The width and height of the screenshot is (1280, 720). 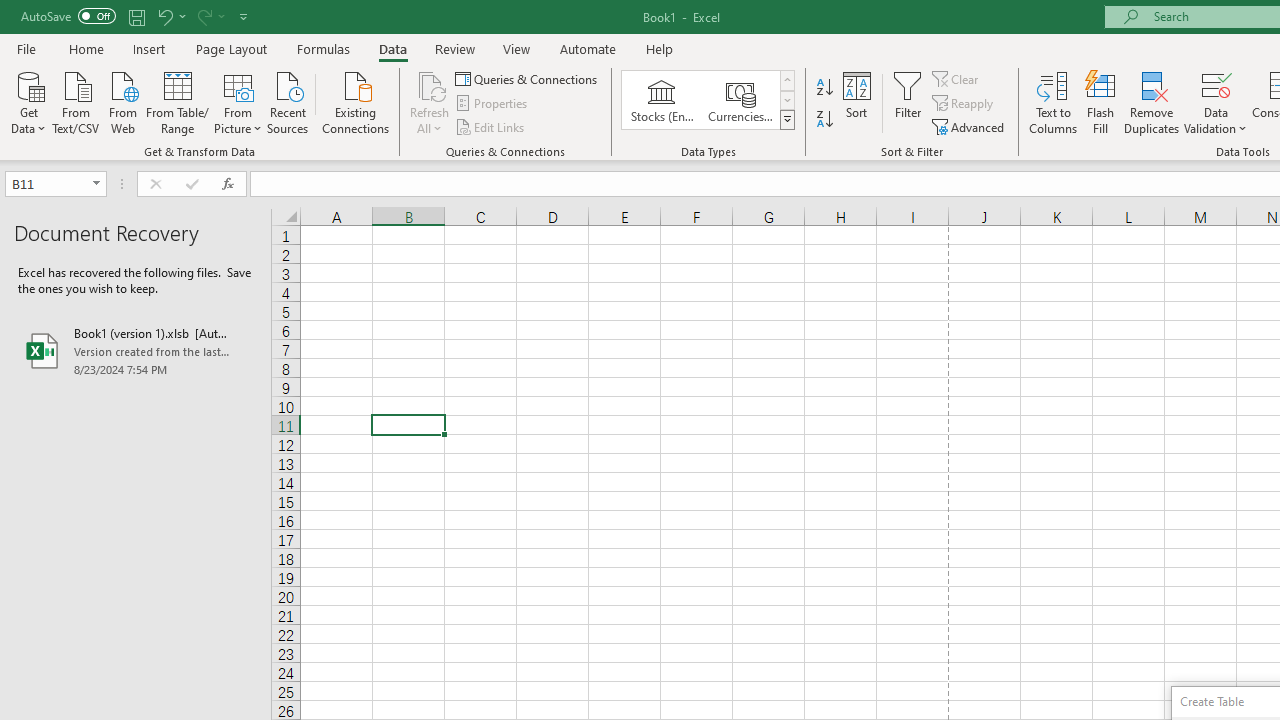 I want to click on Insert, so click(x=150, y=48).